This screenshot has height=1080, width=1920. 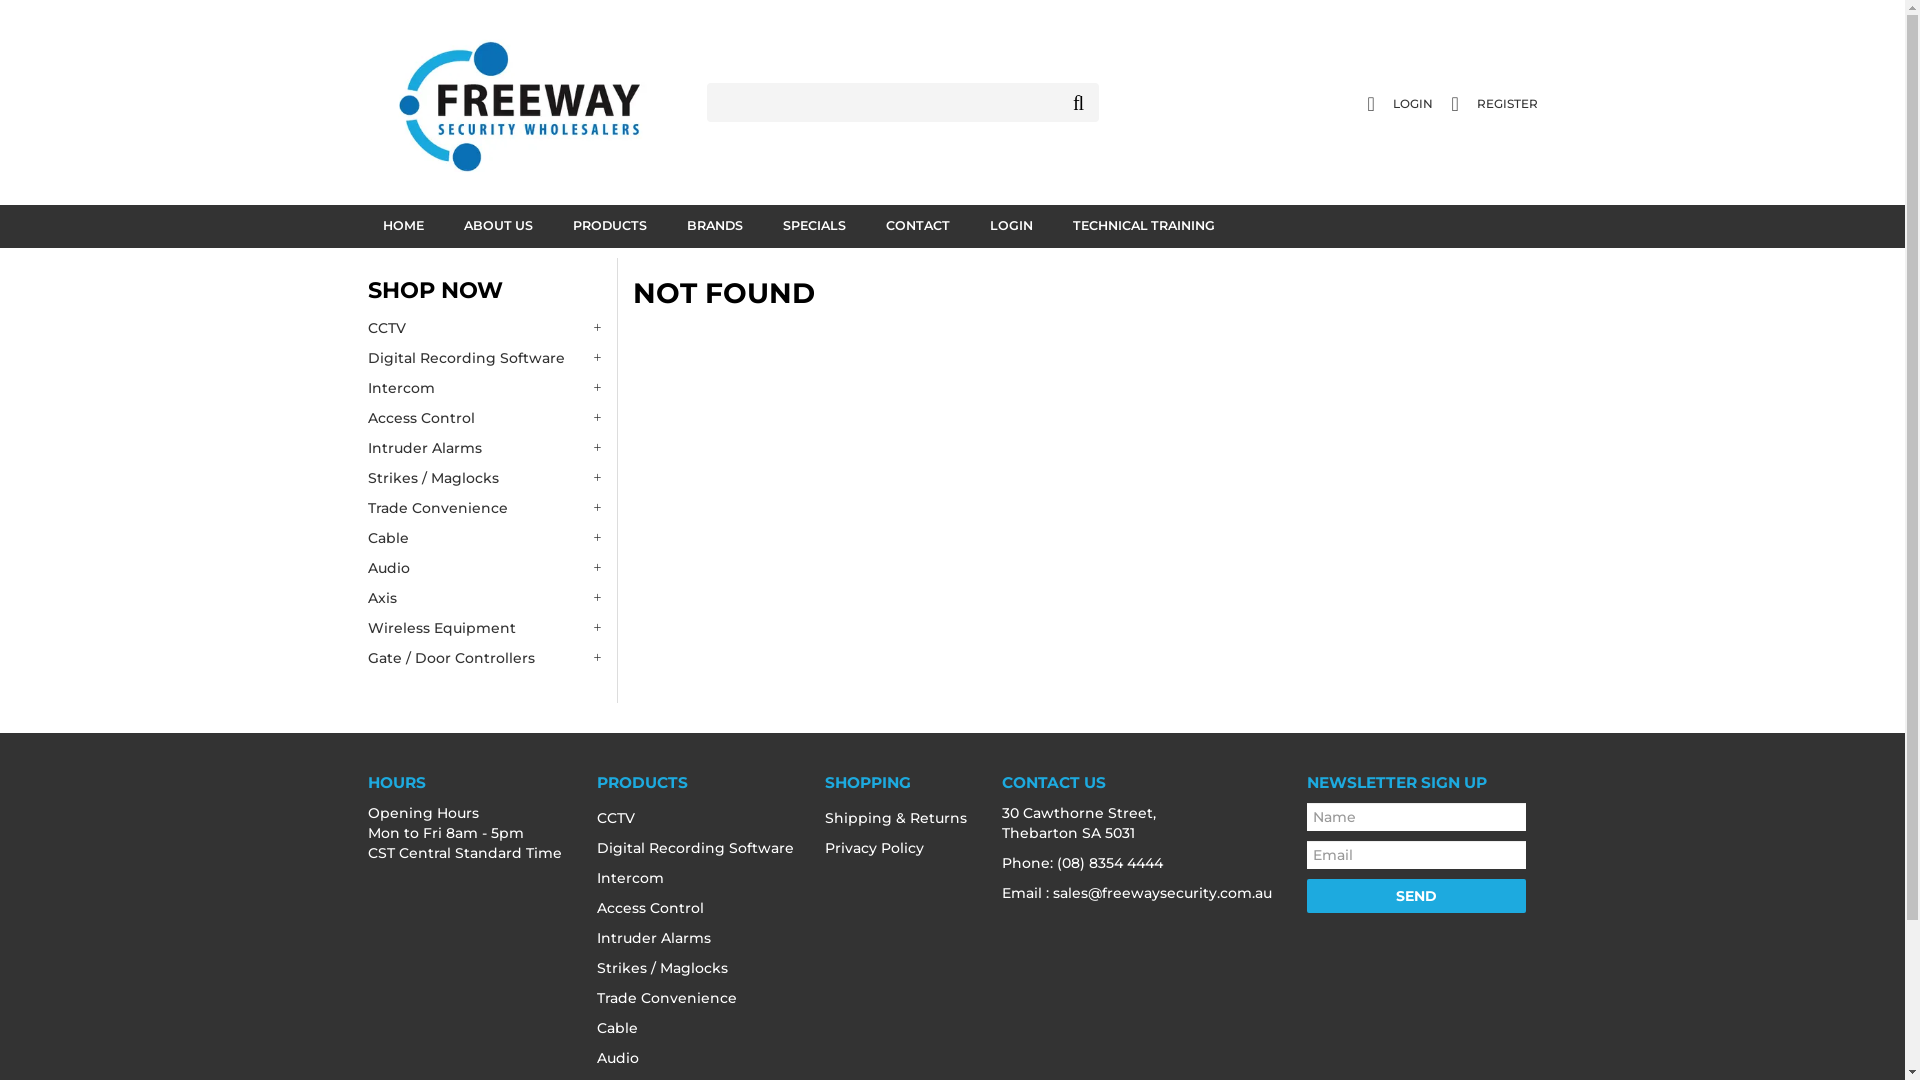 I want to click on (08) 8354 4444, so click(x=1110, y=863).